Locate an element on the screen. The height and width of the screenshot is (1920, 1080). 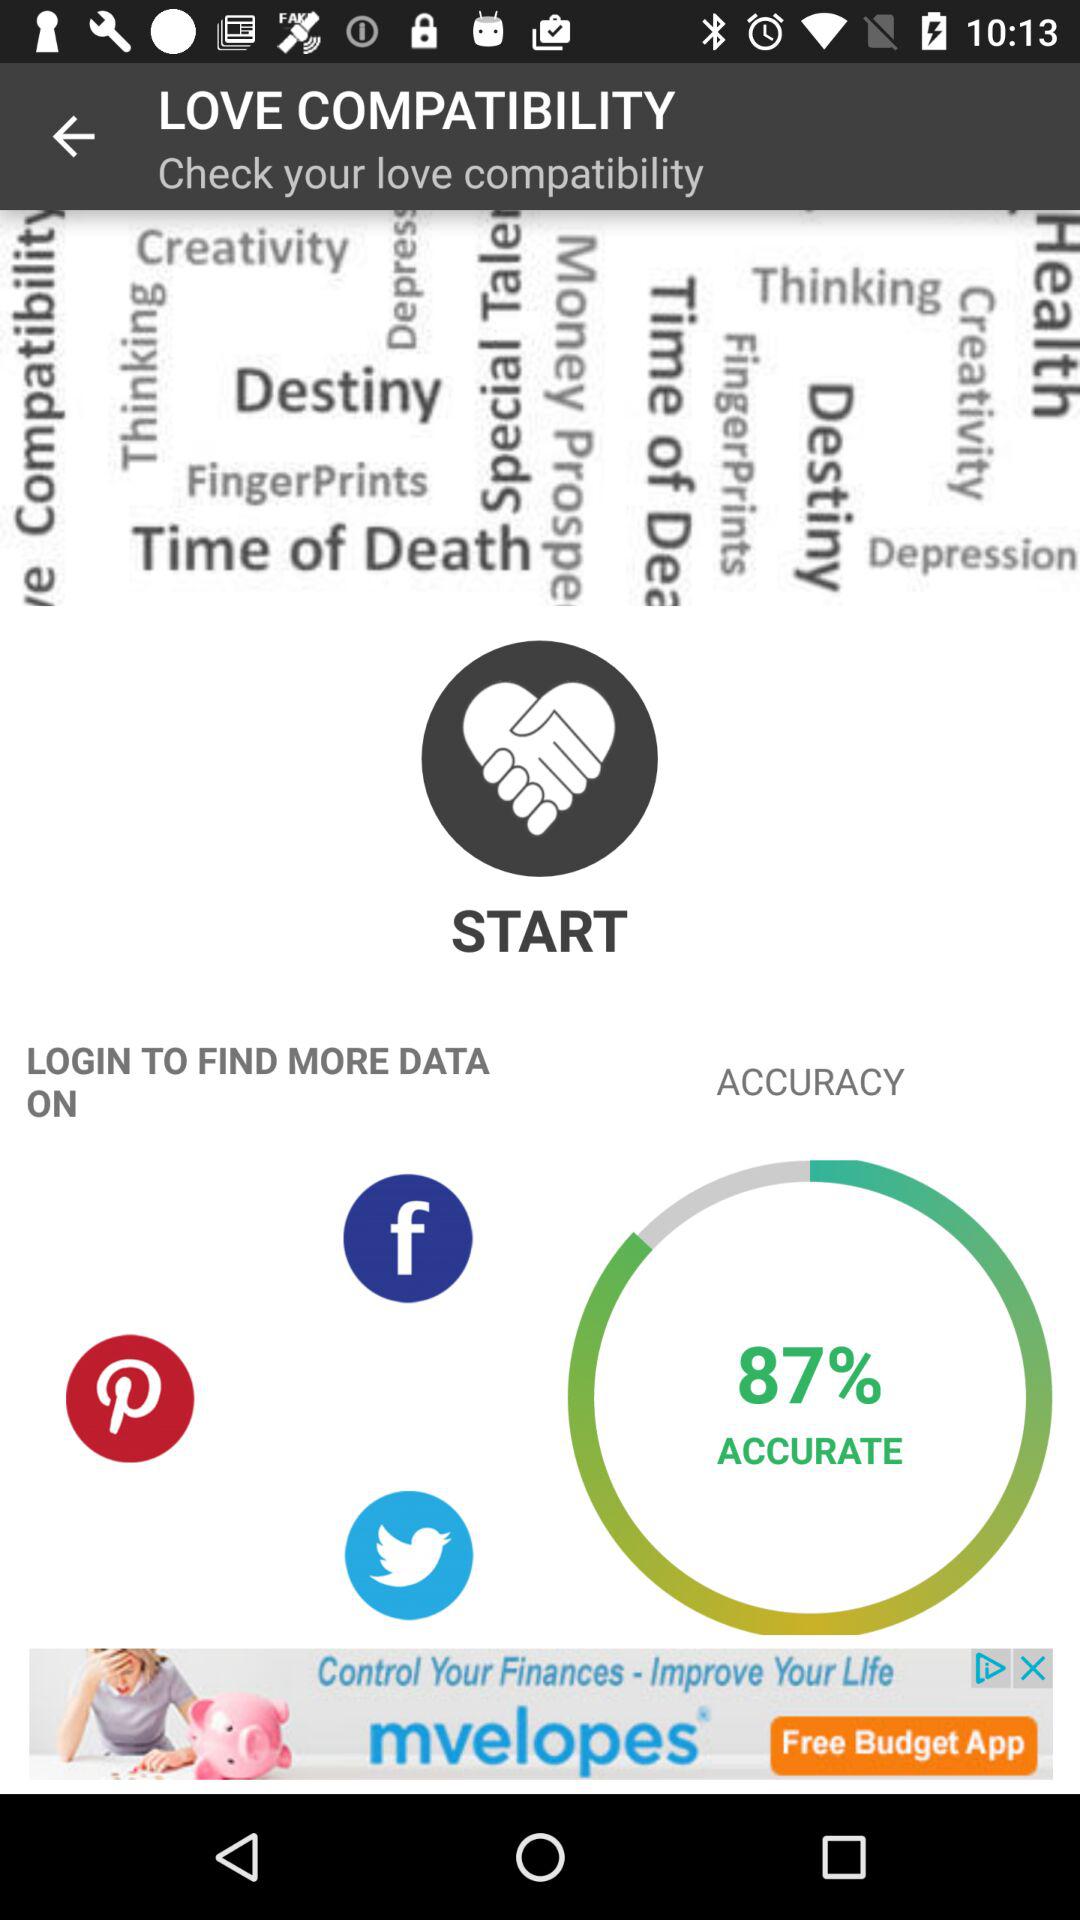
login with facebook is located at coordinates (408, 1238).